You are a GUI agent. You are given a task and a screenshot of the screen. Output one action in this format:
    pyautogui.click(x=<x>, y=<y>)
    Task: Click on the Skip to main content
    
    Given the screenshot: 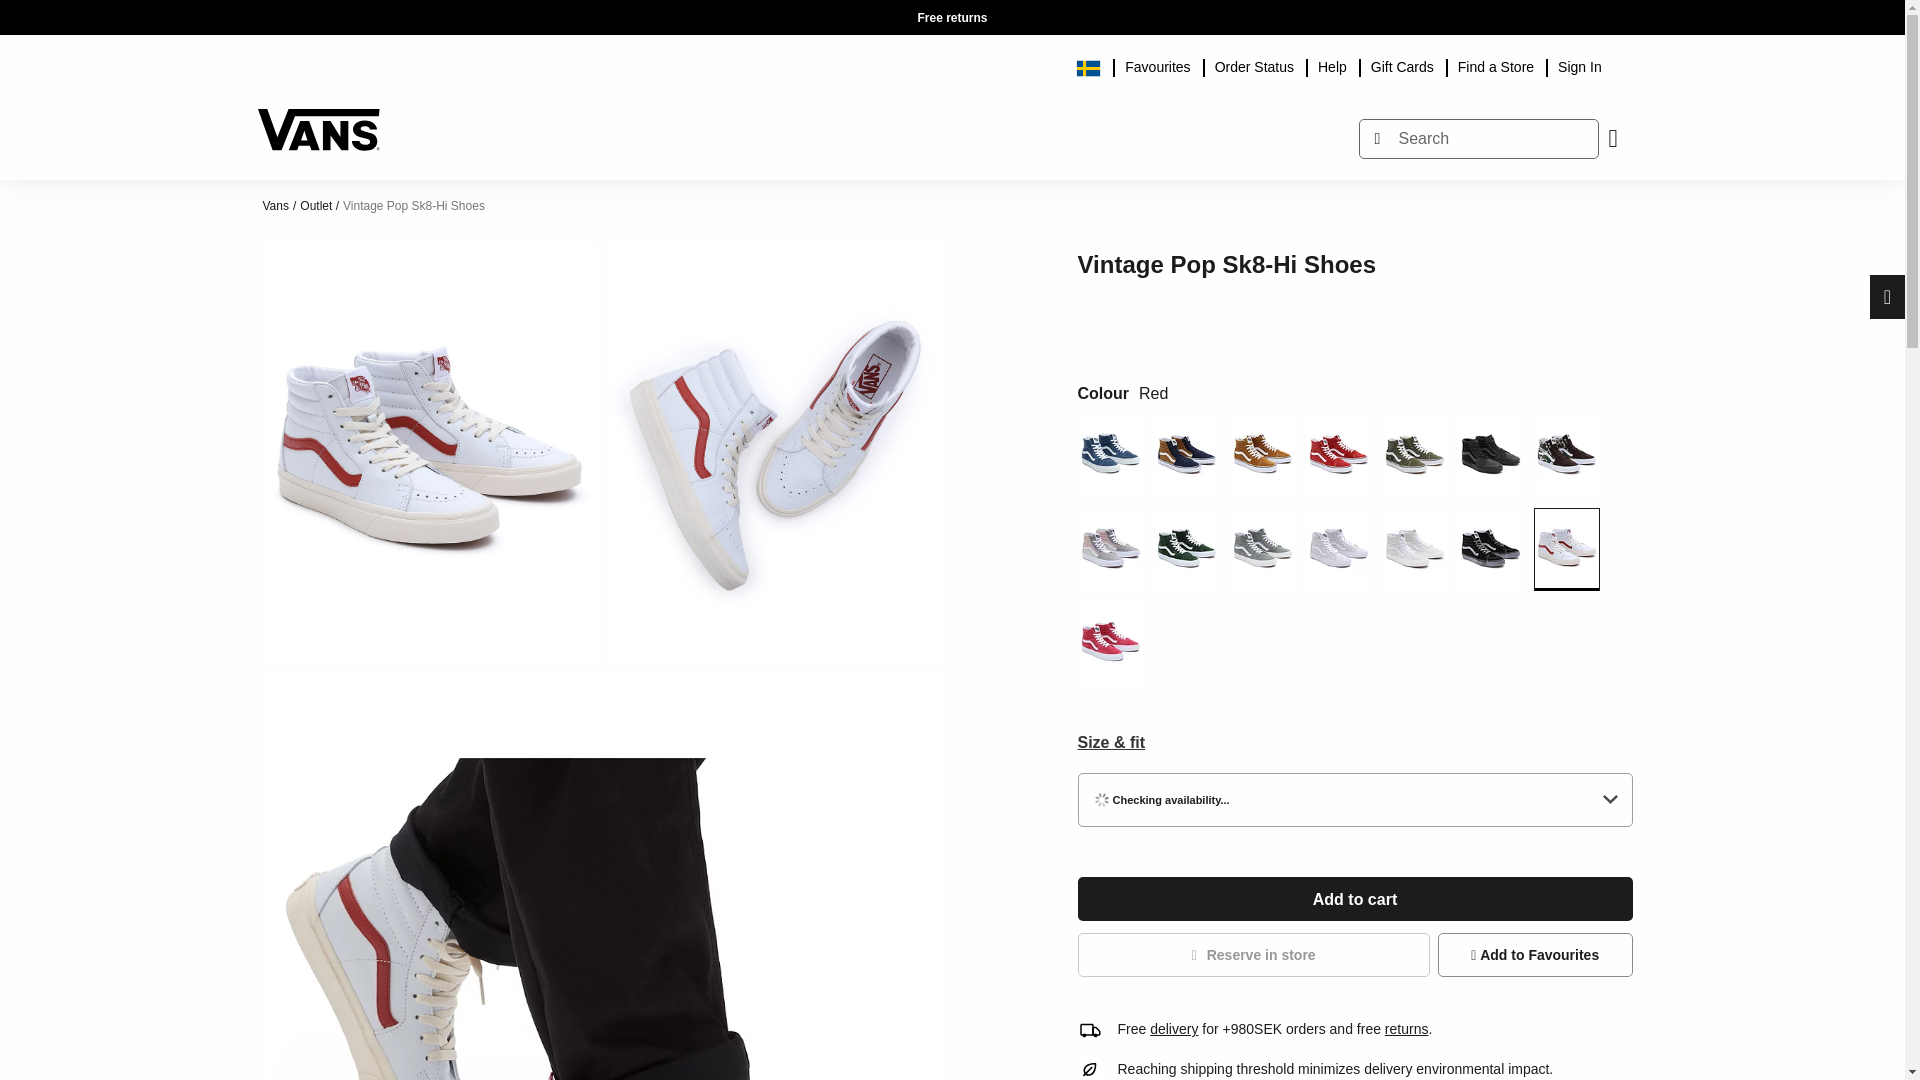 What is the action you would take?
    pyautogui.click(x=266, y=10)
    